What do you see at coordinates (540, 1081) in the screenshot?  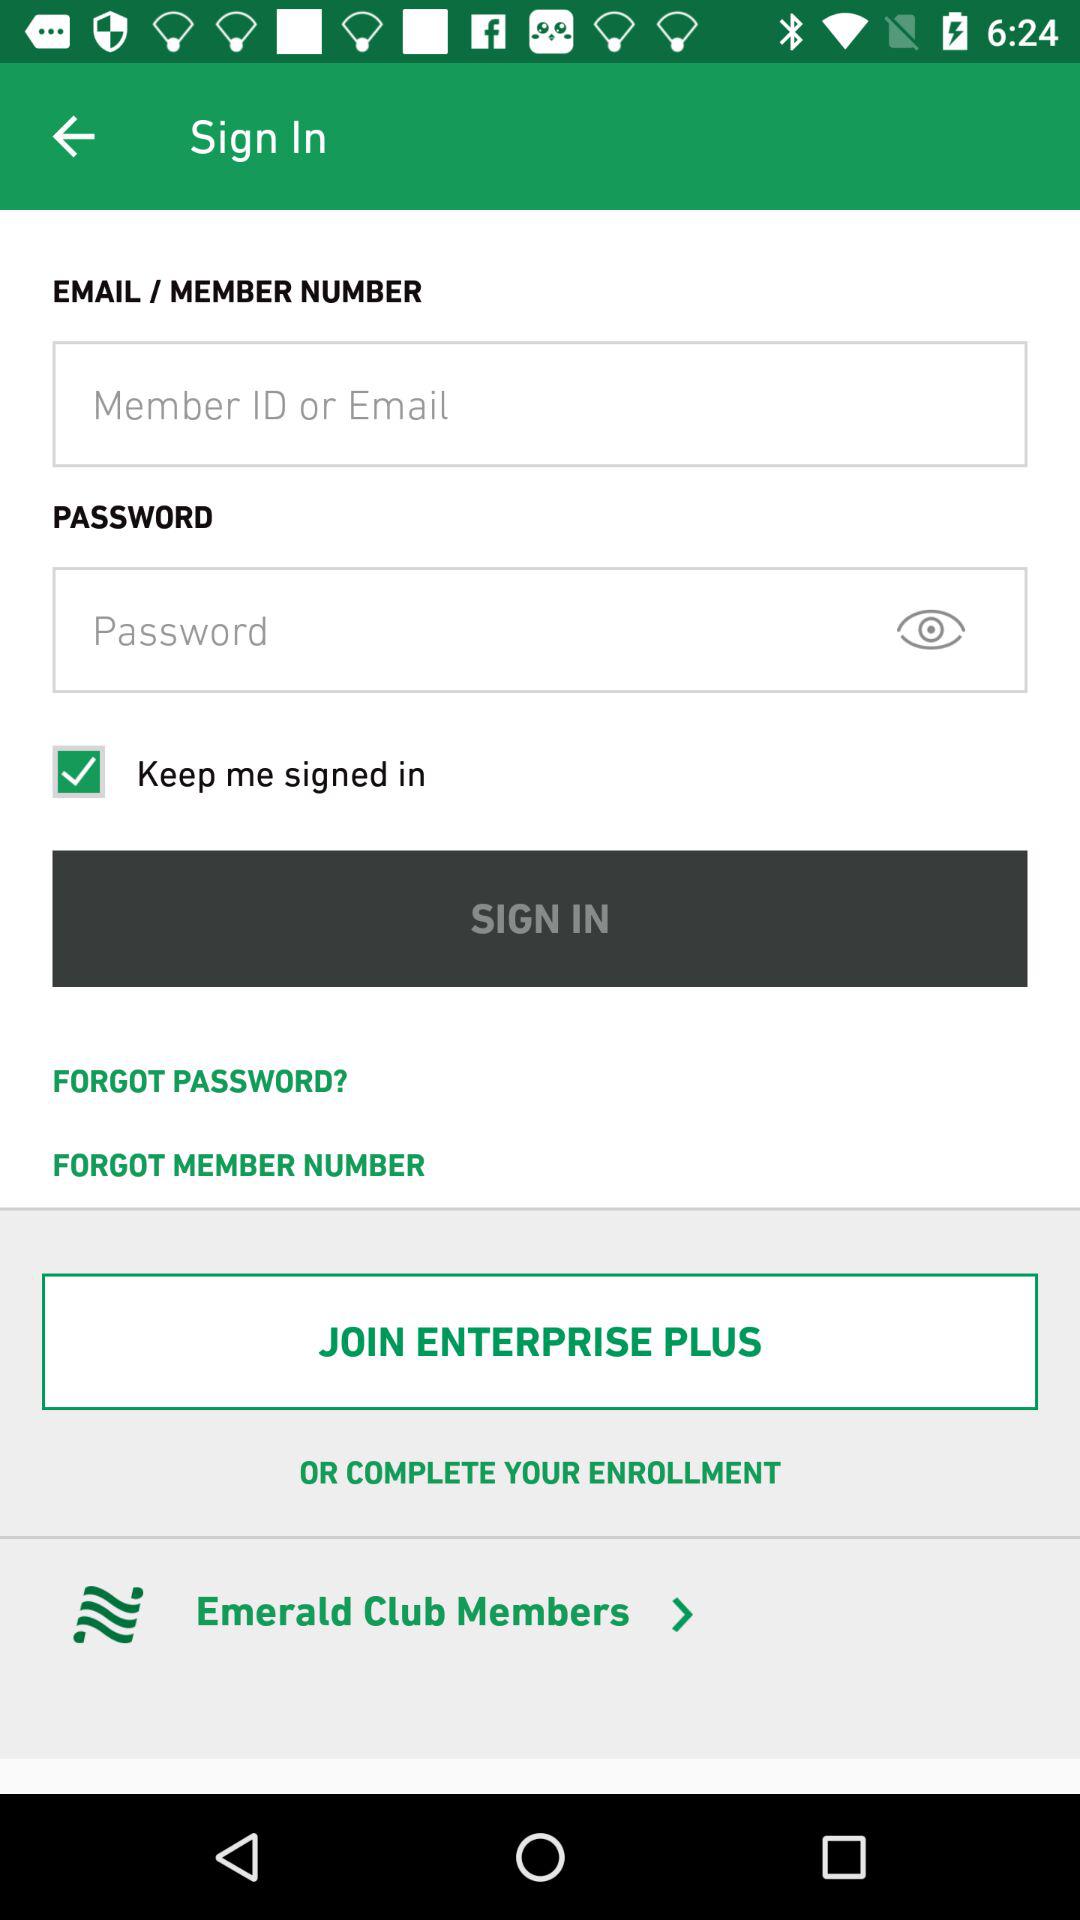 I see `open the icon above forgot member number icon` at bounding box center [540, 1081].